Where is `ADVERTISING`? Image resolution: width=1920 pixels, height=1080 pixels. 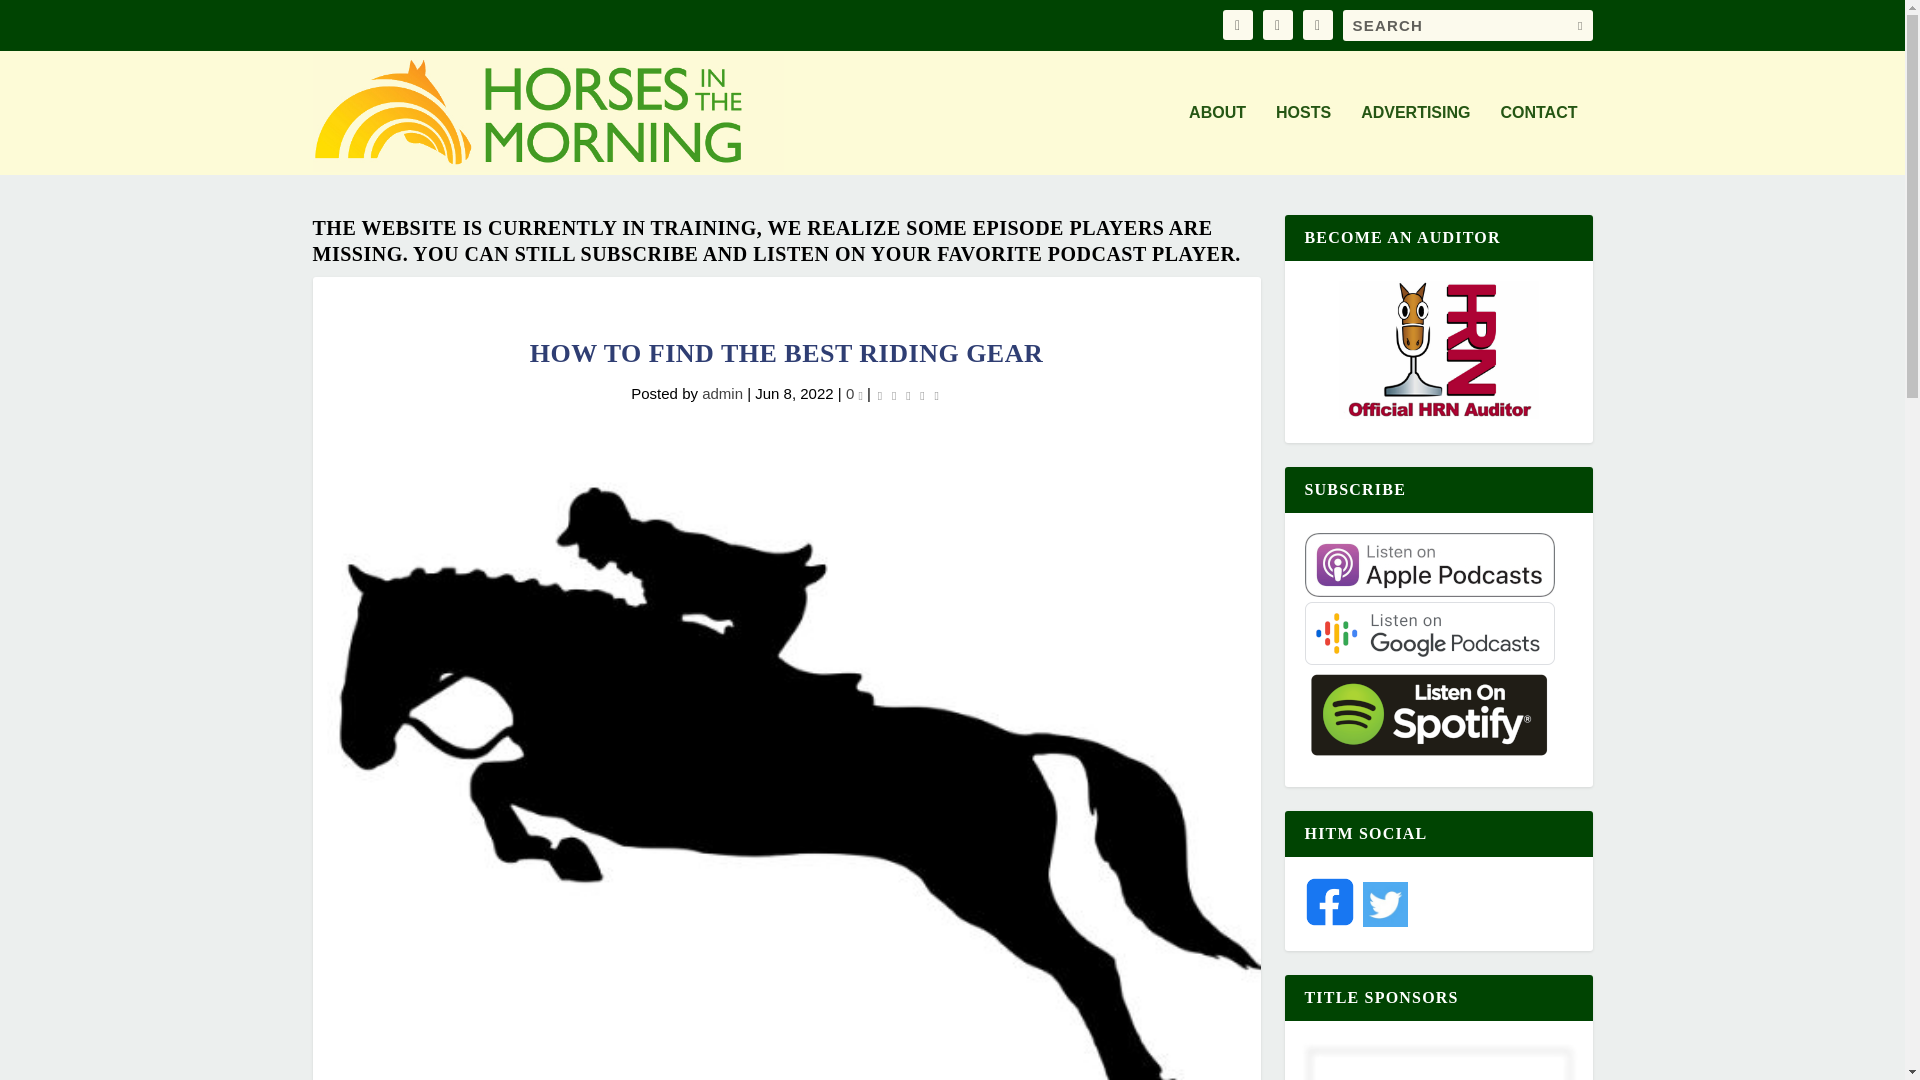
ADVERTISING is located at coordinates (1416, 139).